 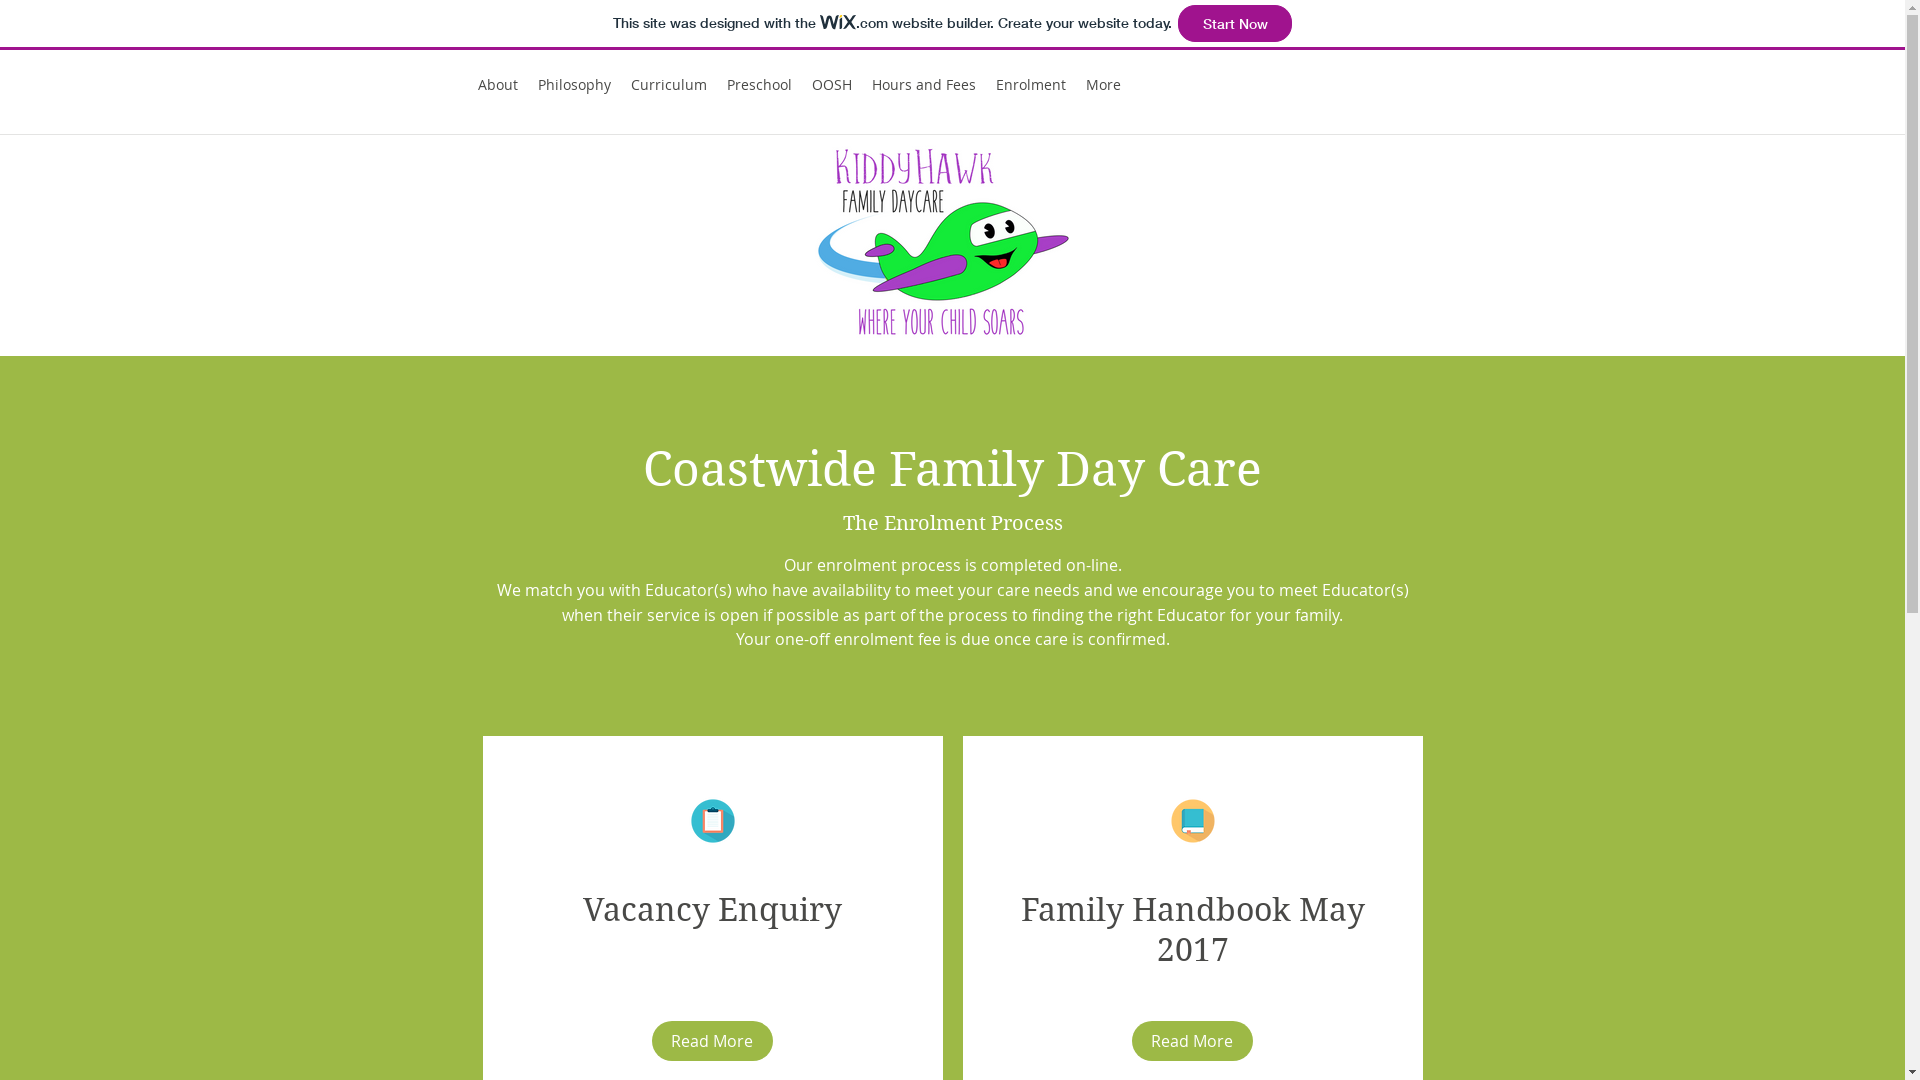 What do you see at coordinates (712, 1041) in the screenshot?
I see `Read More` at bounding box center [712, 1041].